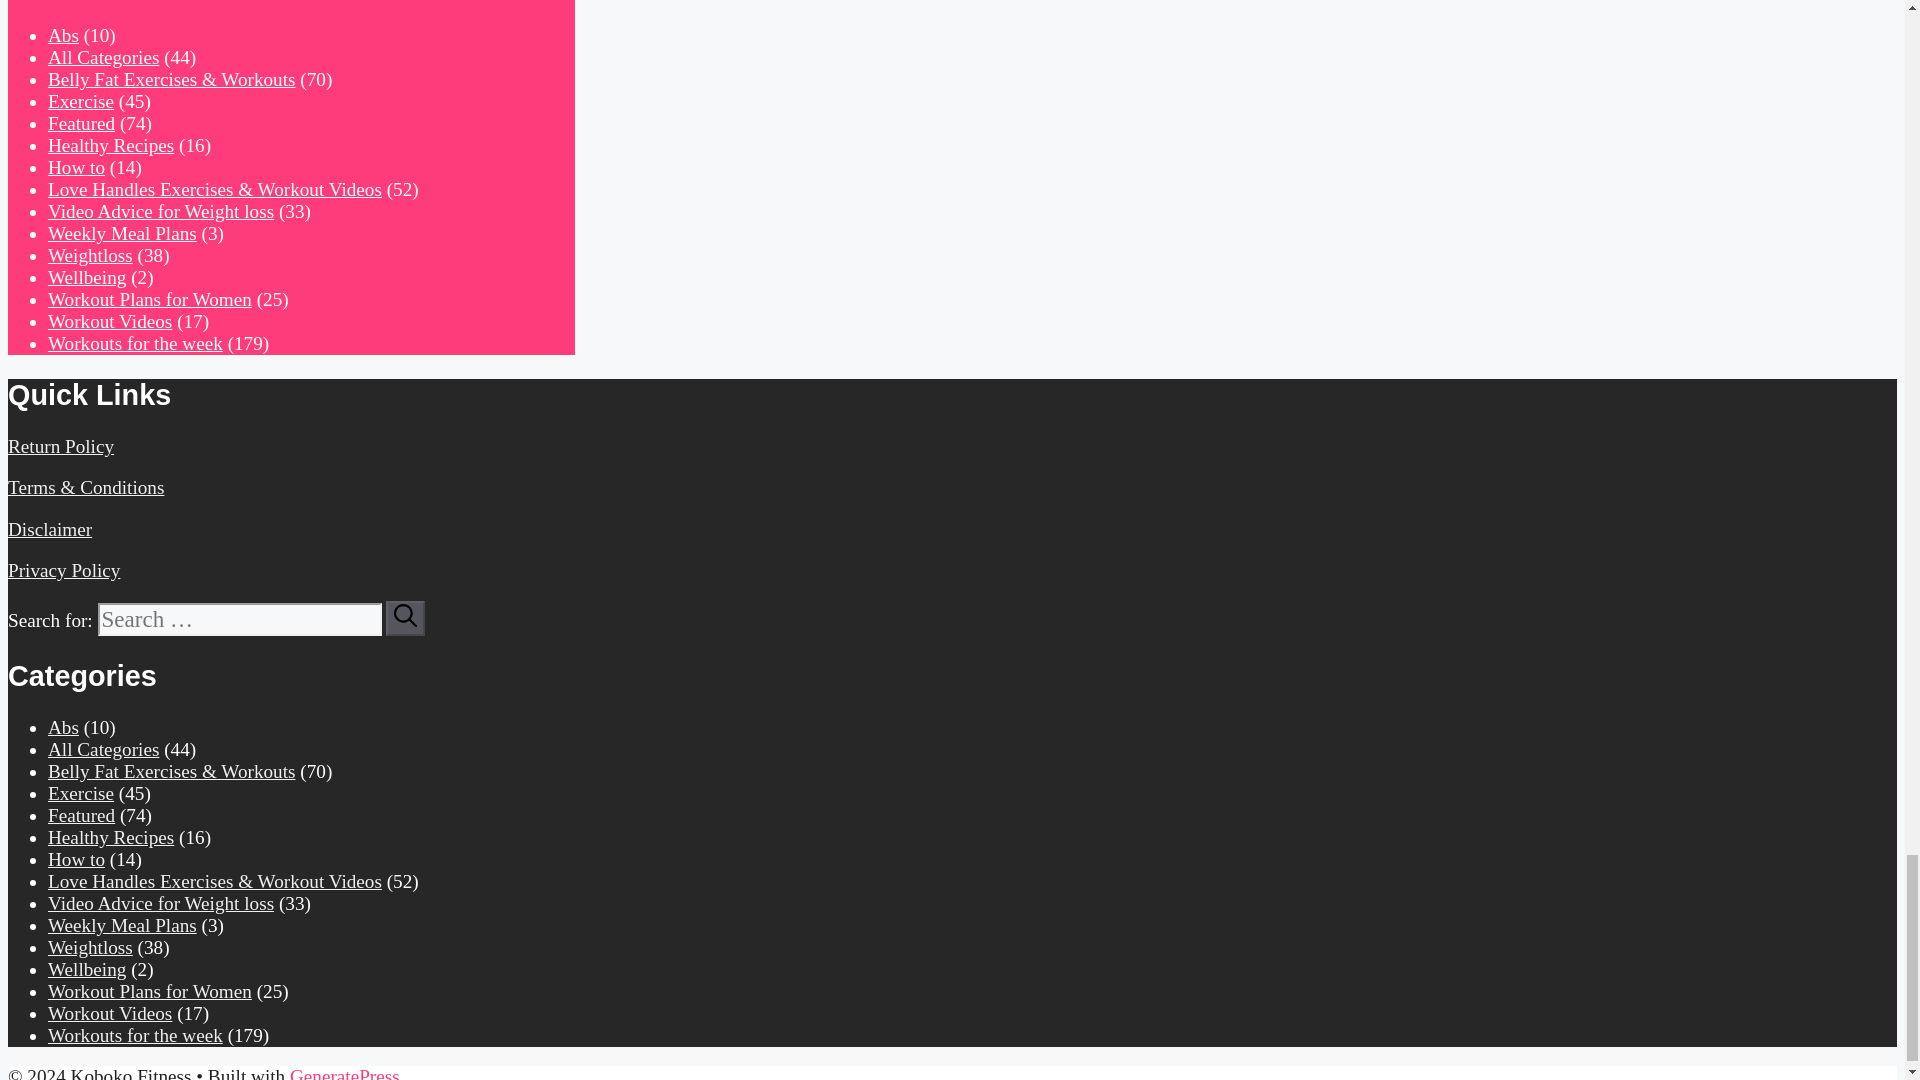 This screenshot has height=1080, width=1920. What do you see at coordinates (135, 343) in the screenshot?
I see `Workouts for the week` at bounding box center [135, 343].